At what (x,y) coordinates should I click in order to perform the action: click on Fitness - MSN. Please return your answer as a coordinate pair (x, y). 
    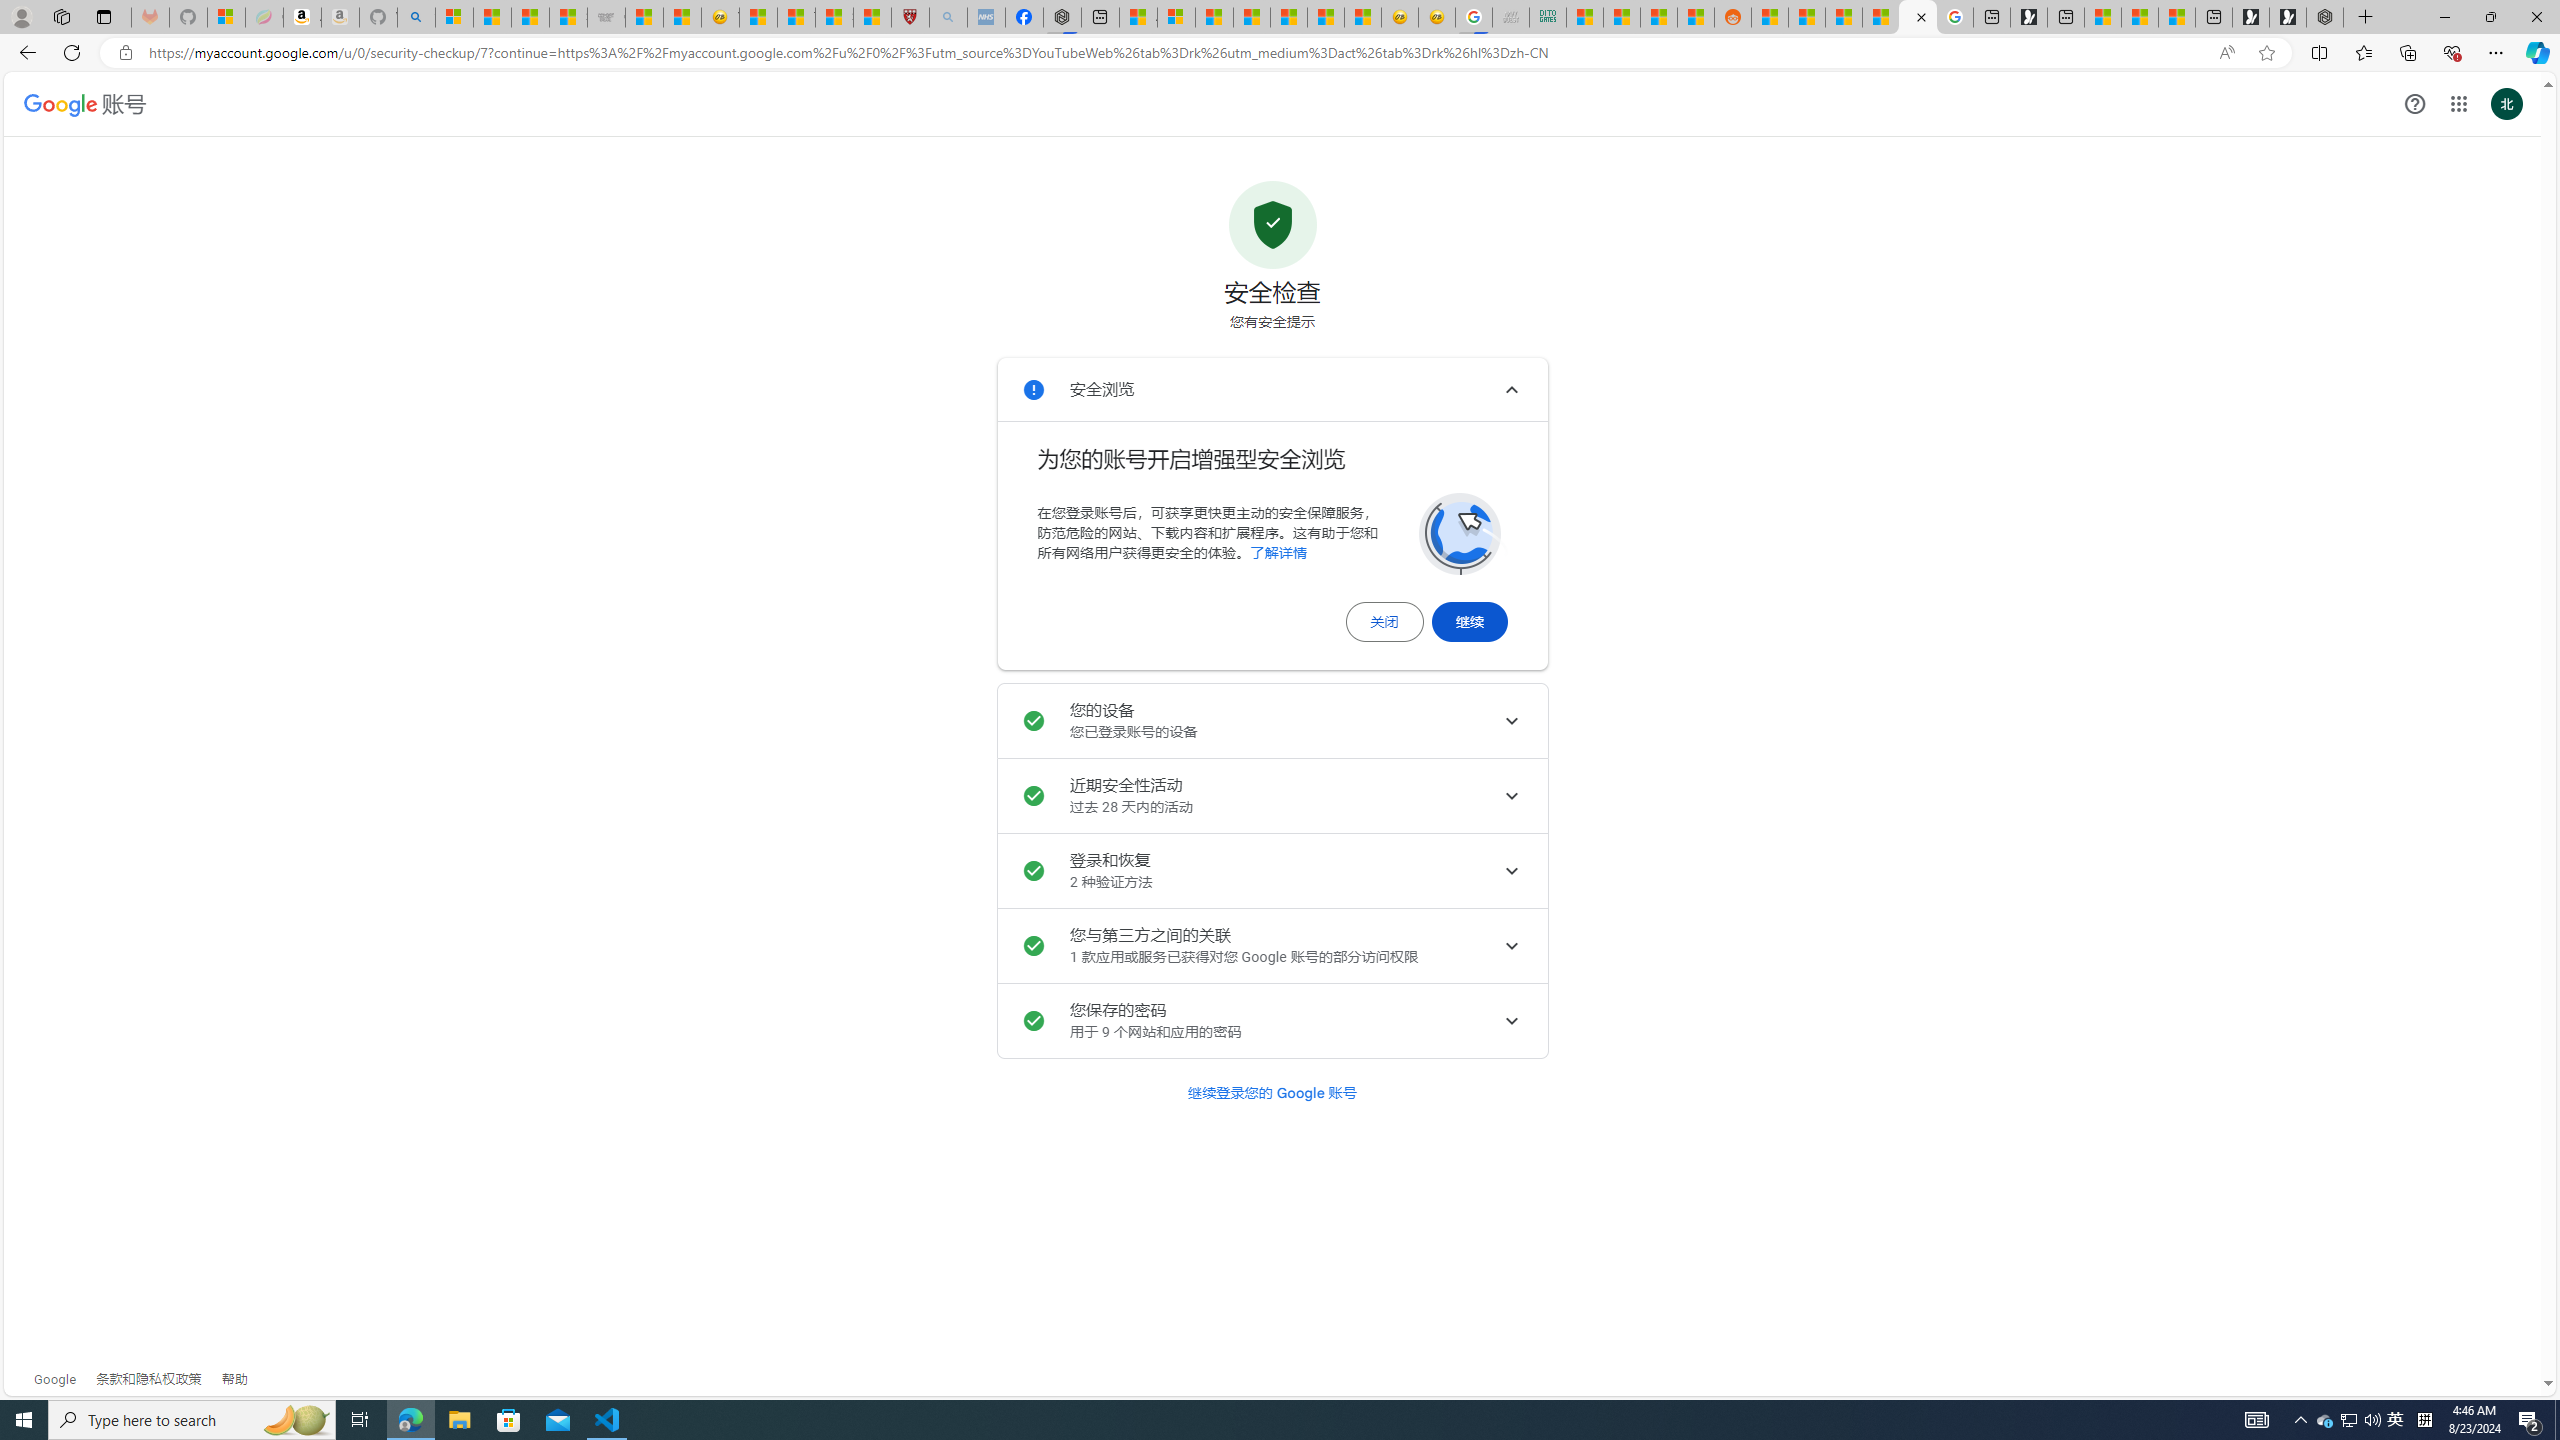
    Looking at the image, I should click on (1288, 17).